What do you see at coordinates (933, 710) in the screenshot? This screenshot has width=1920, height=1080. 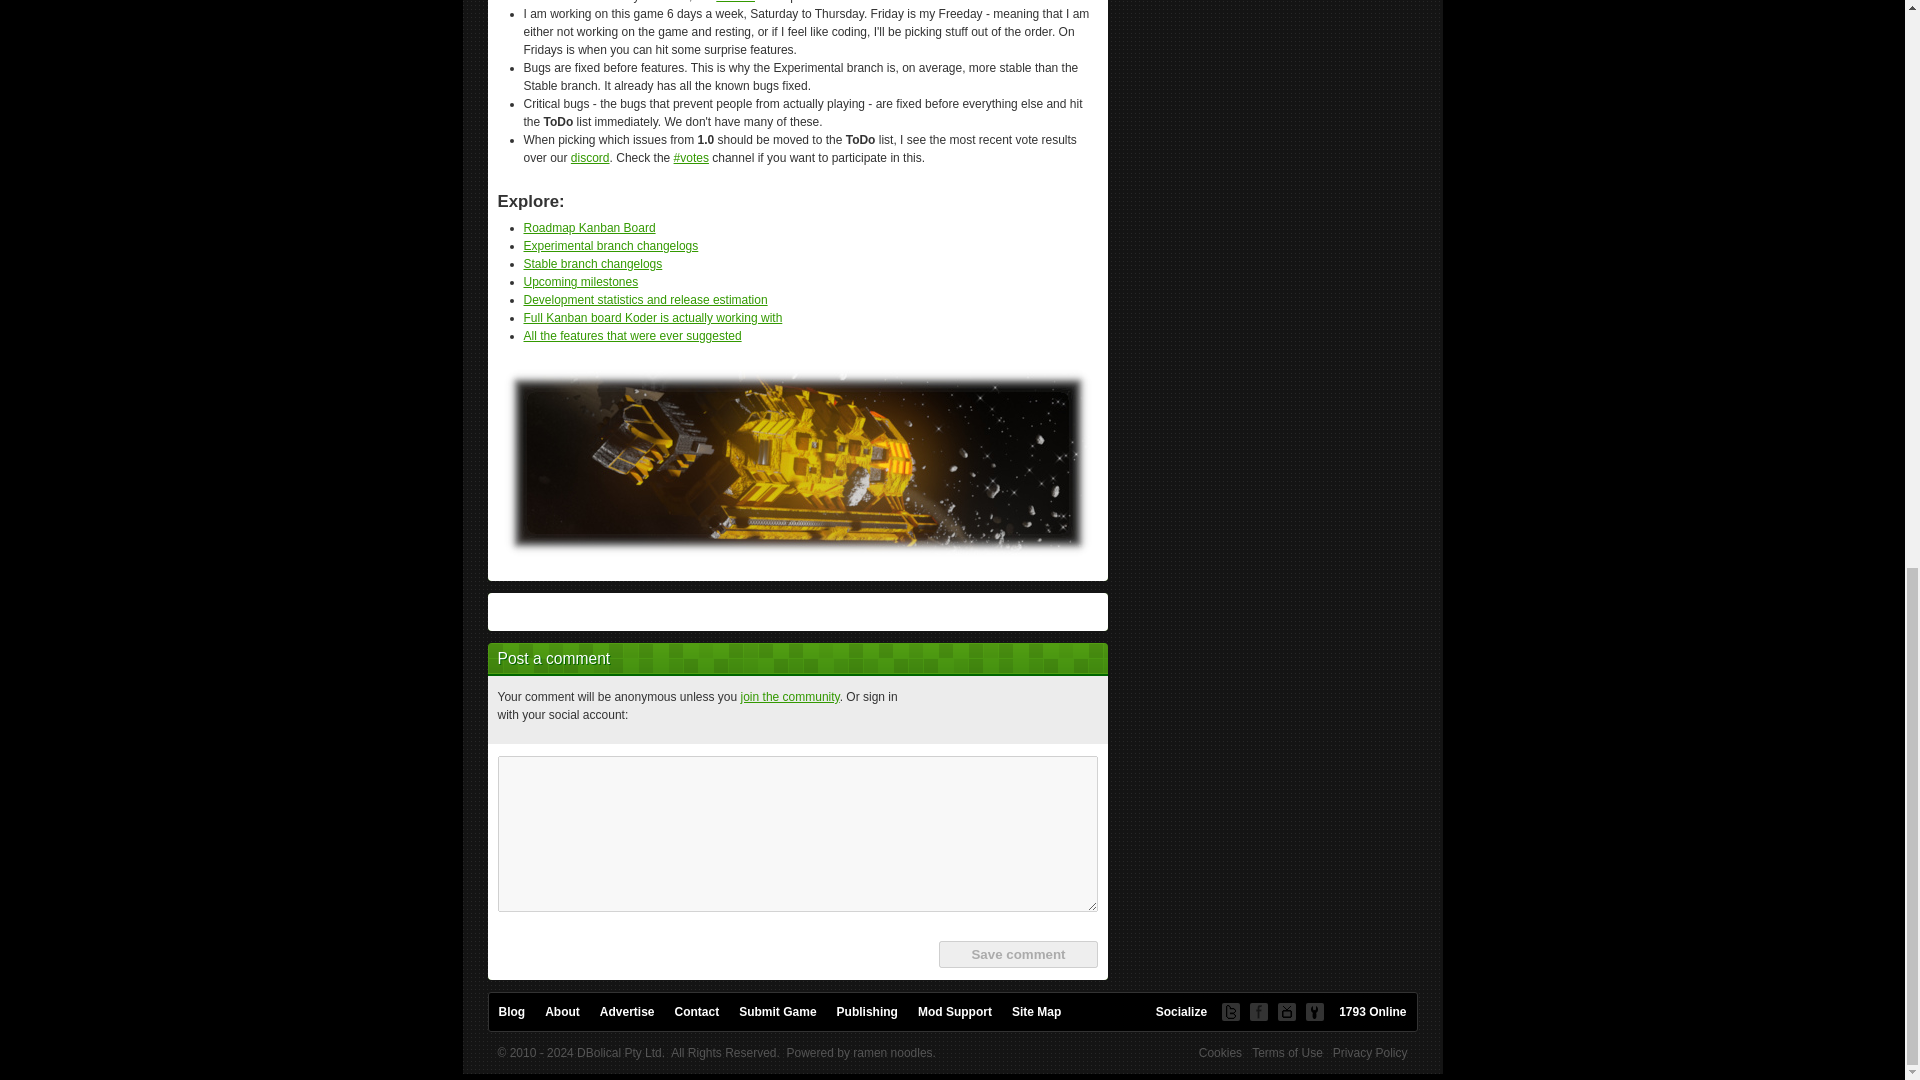 I see `Click to connect via Facebook` at bounding box center [933, 710].